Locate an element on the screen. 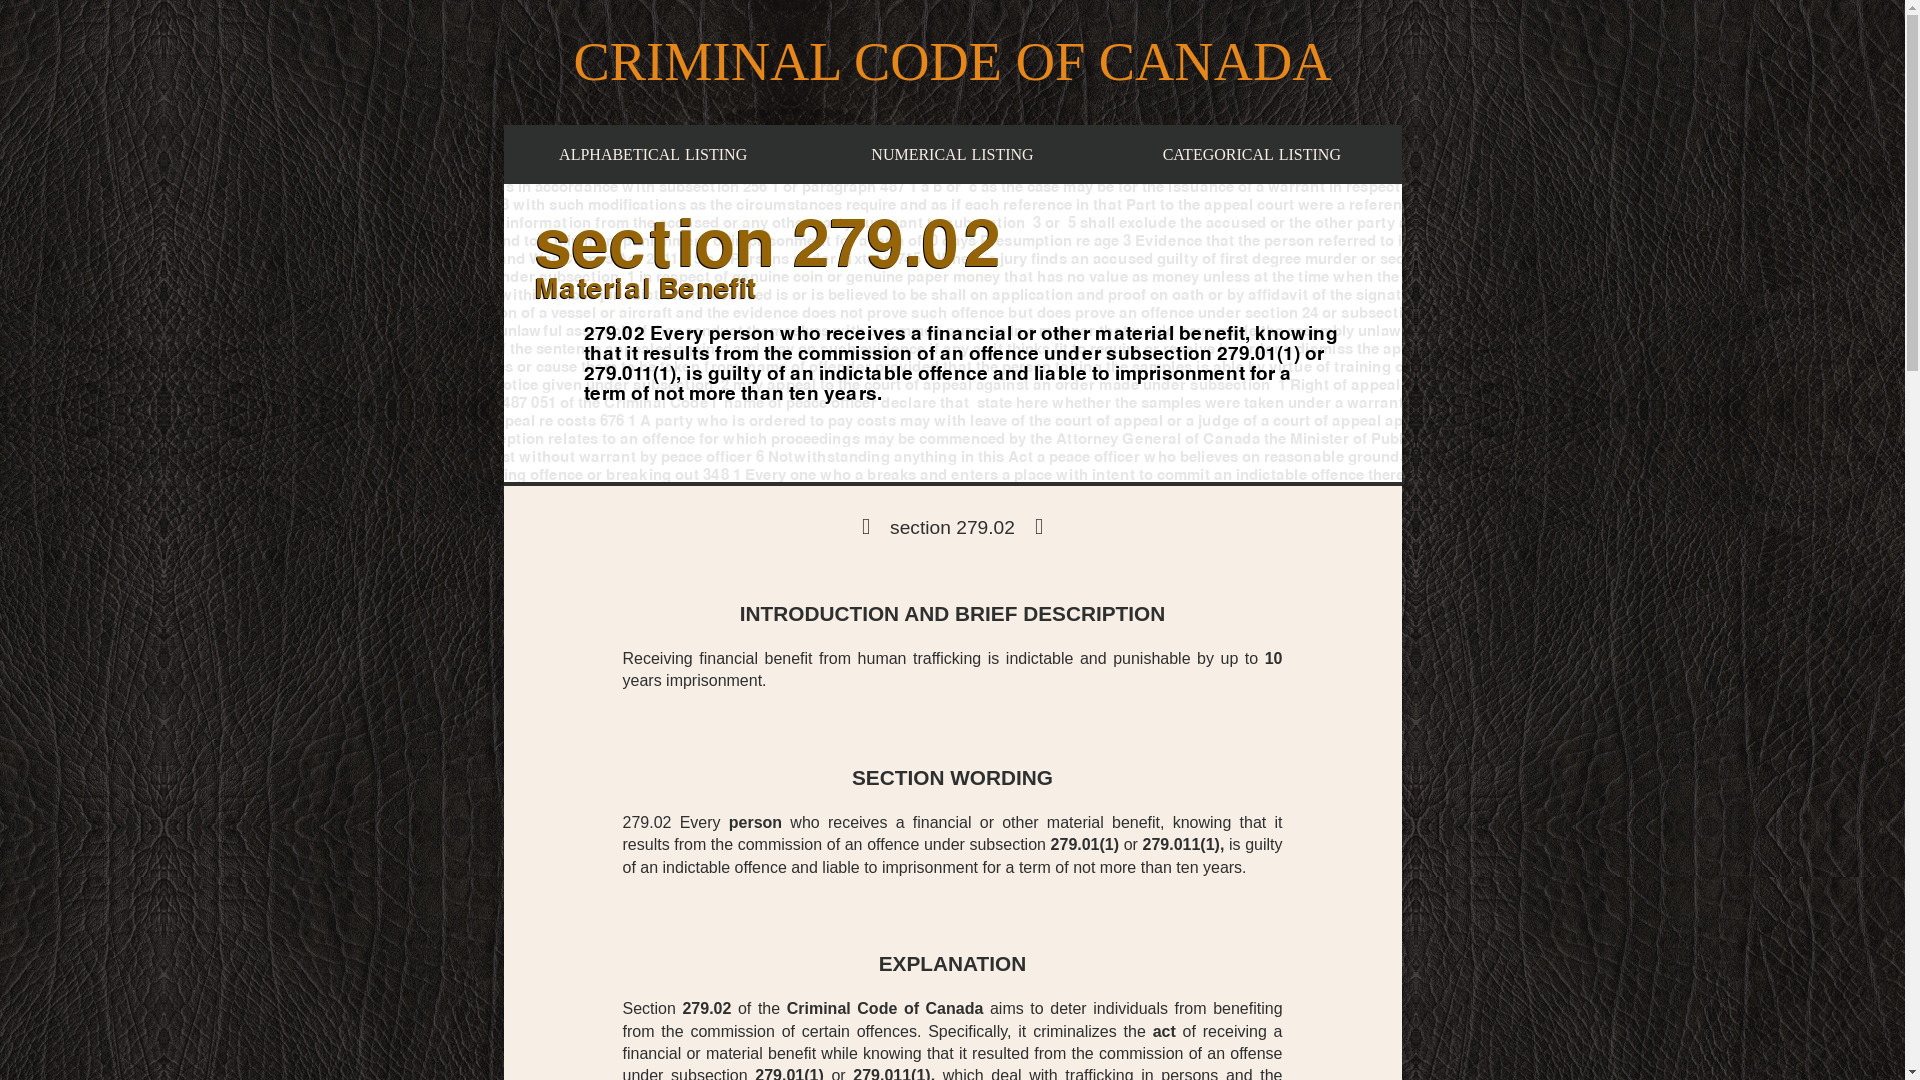 This screenshot has height=1080, width=1920. act is located at coordinates (1164, 1031).